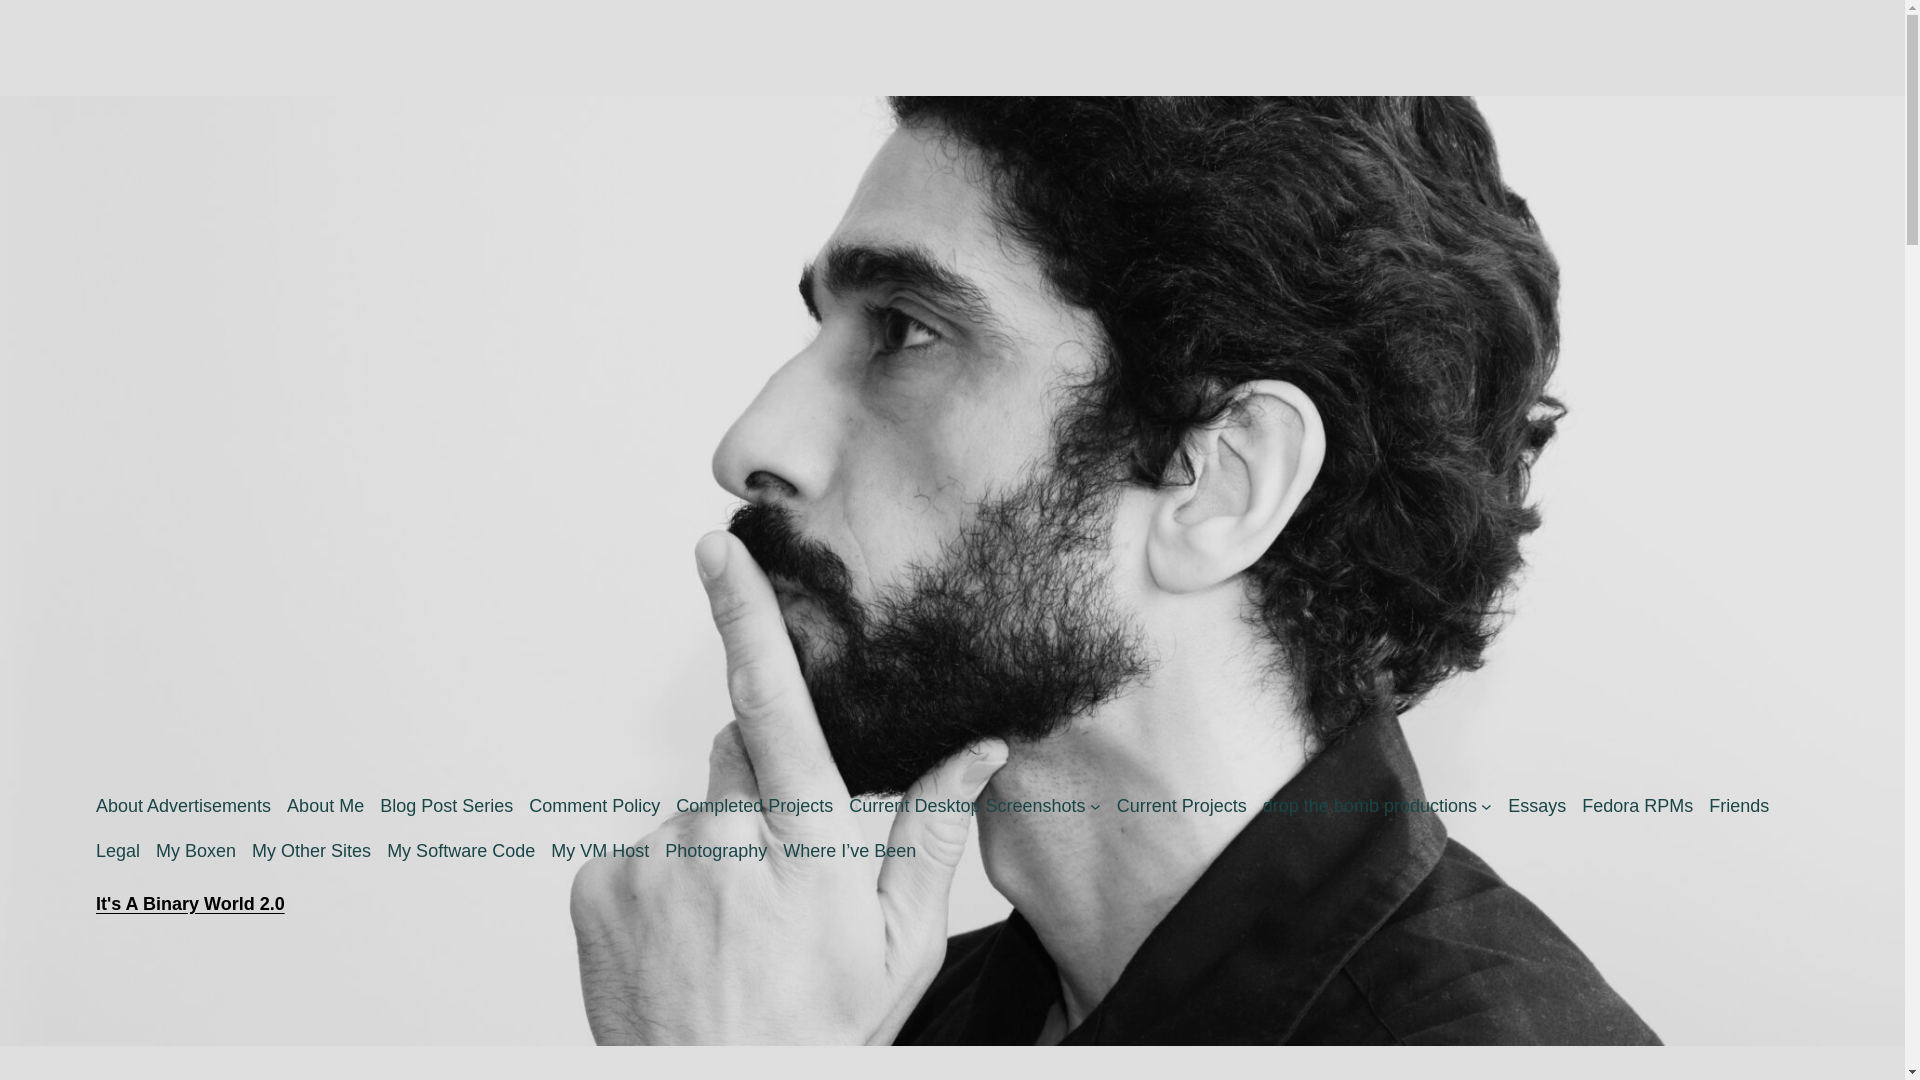 The image size is (1920, 1080). I want to click on Comment Policy, so click(594, 806).